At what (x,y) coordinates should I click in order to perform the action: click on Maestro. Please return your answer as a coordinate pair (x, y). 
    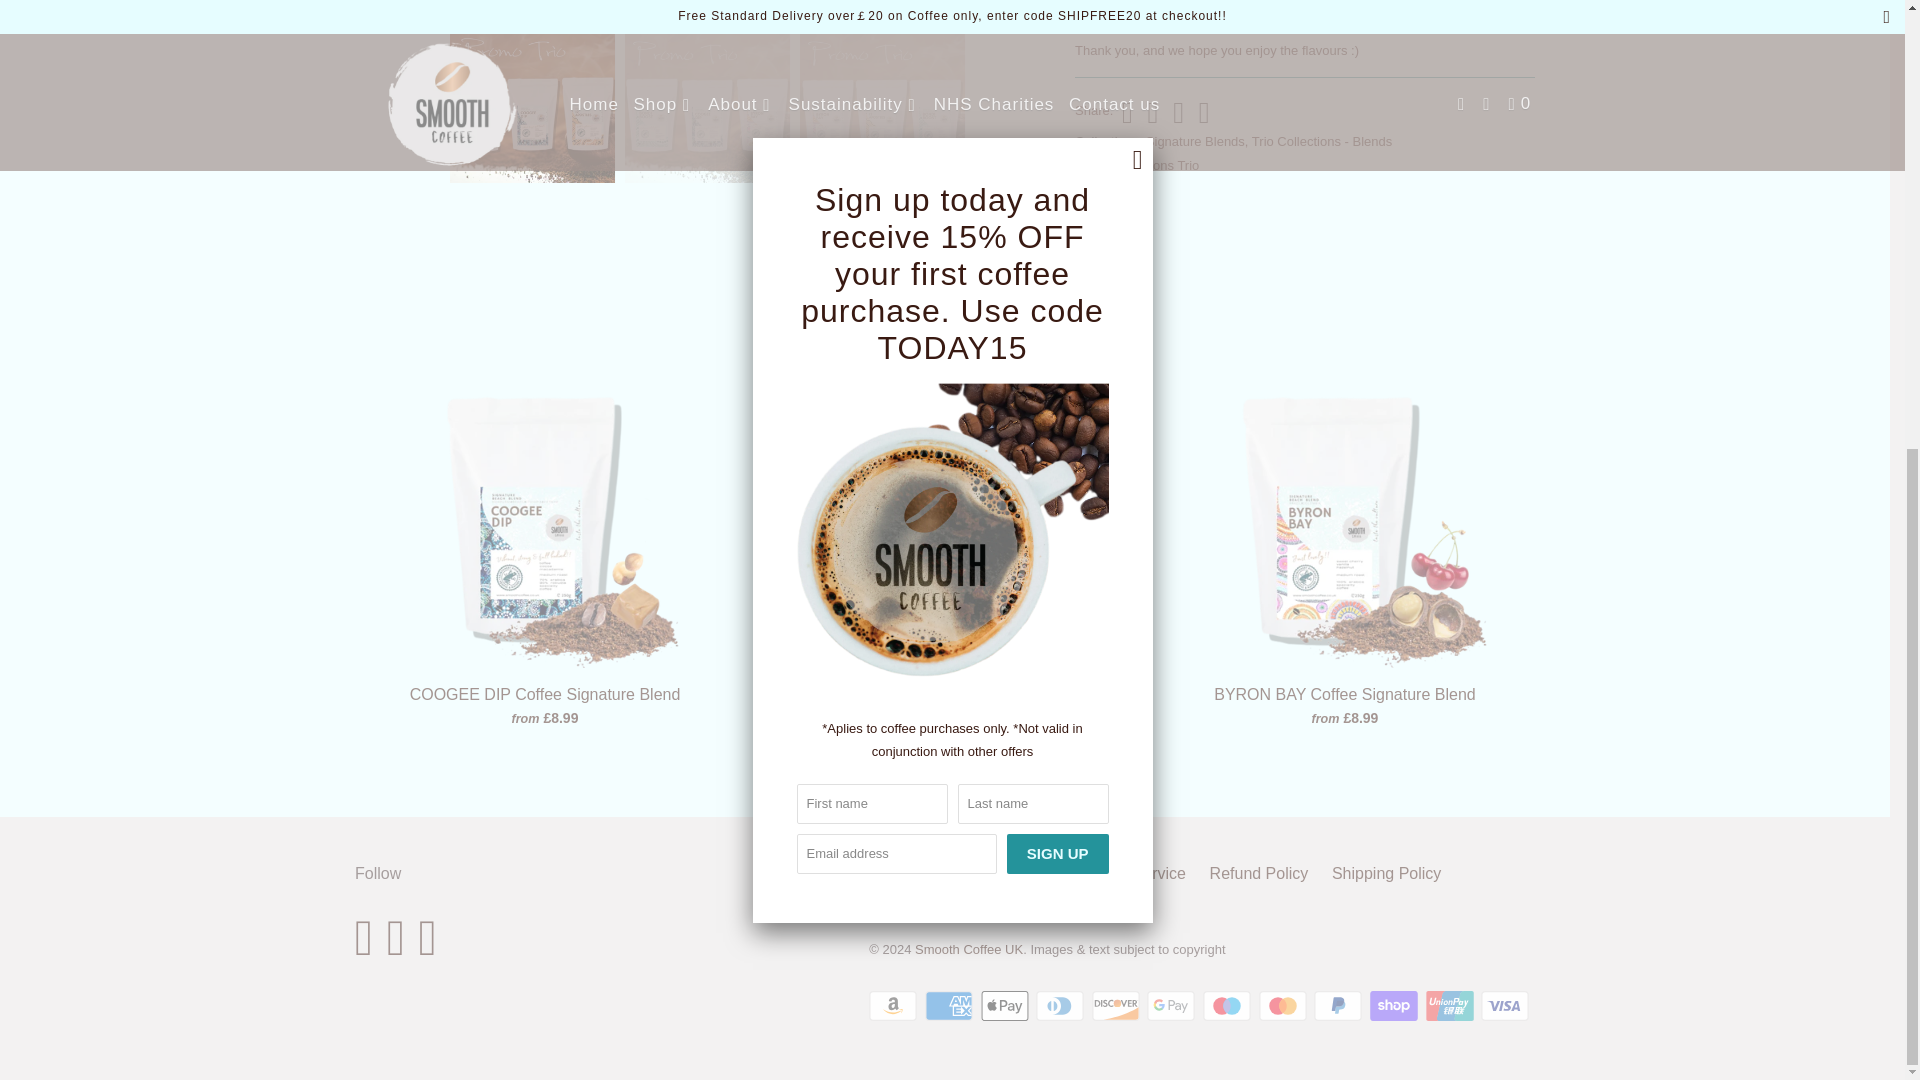
    Looking at the image, I should click on (1229, 1006).